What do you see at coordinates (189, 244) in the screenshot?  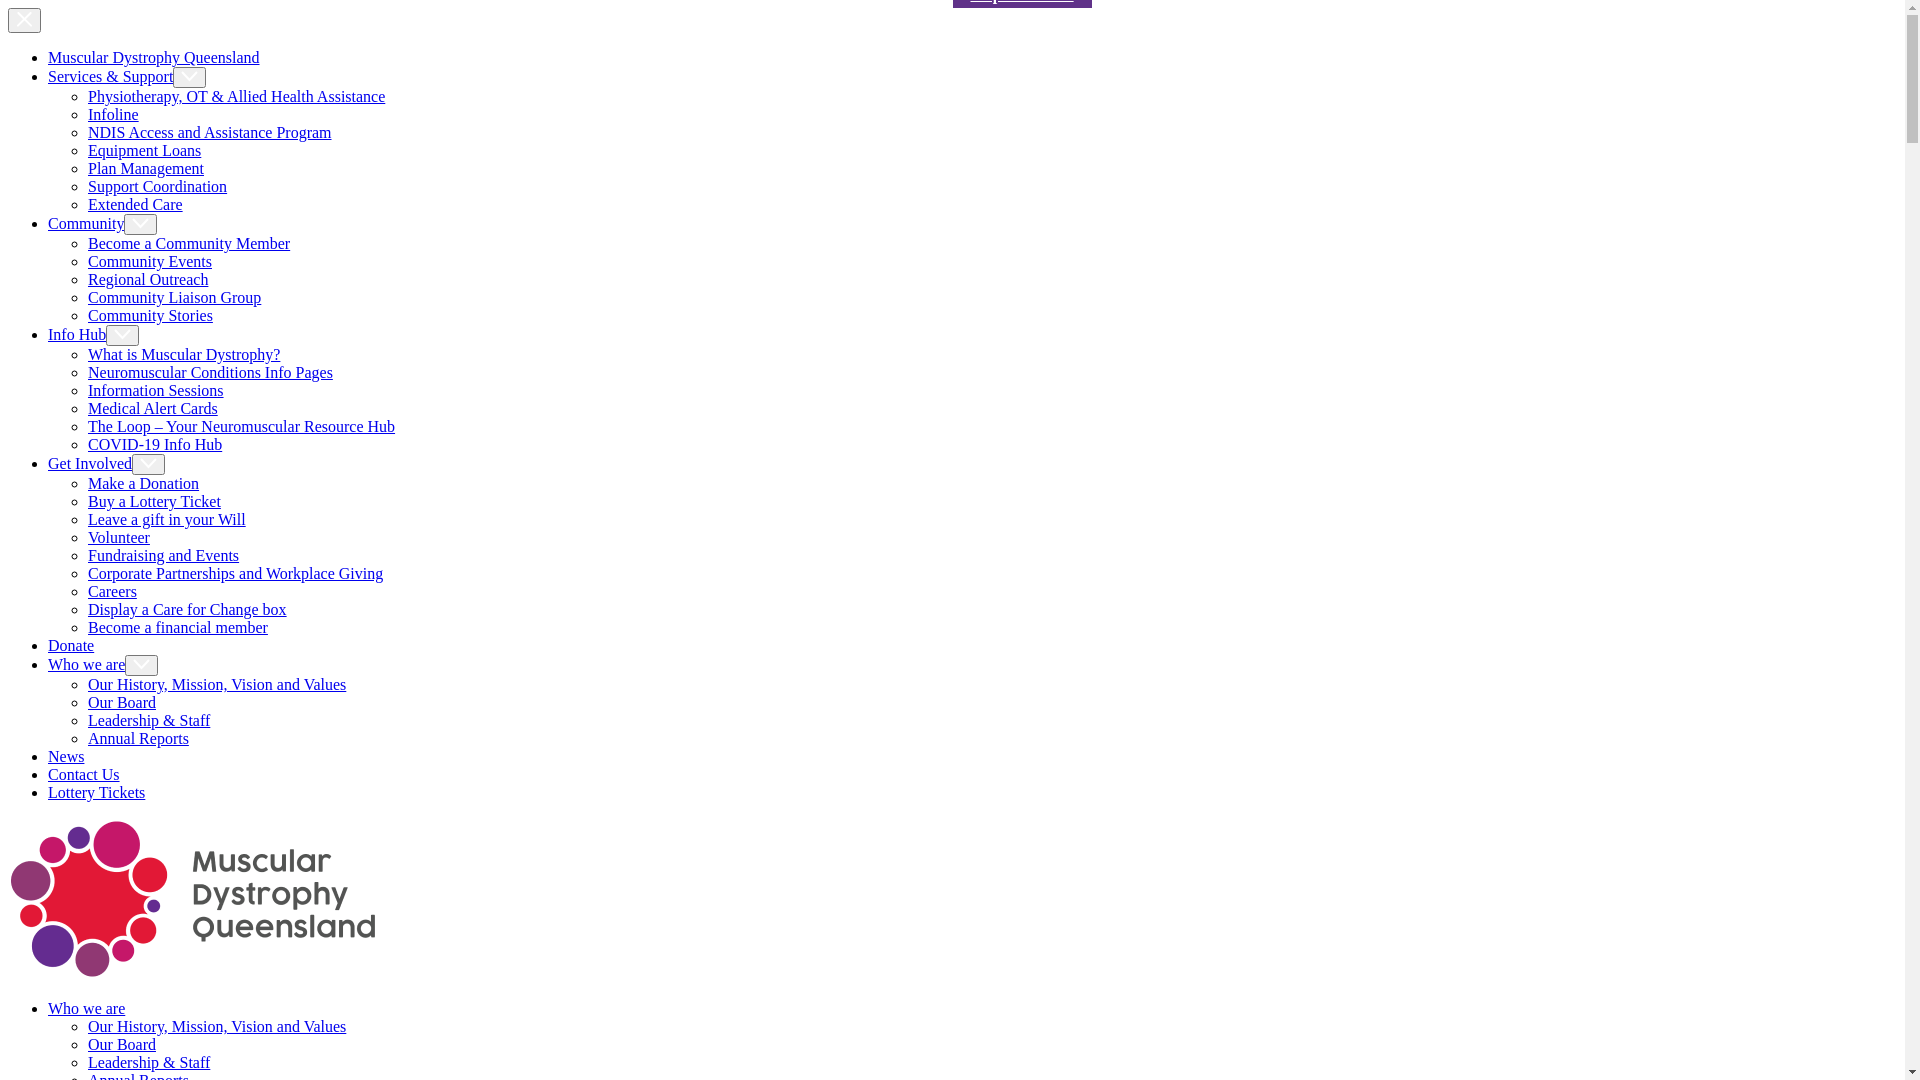 I see `Become a Community Member` at bounding box center [189, 244].